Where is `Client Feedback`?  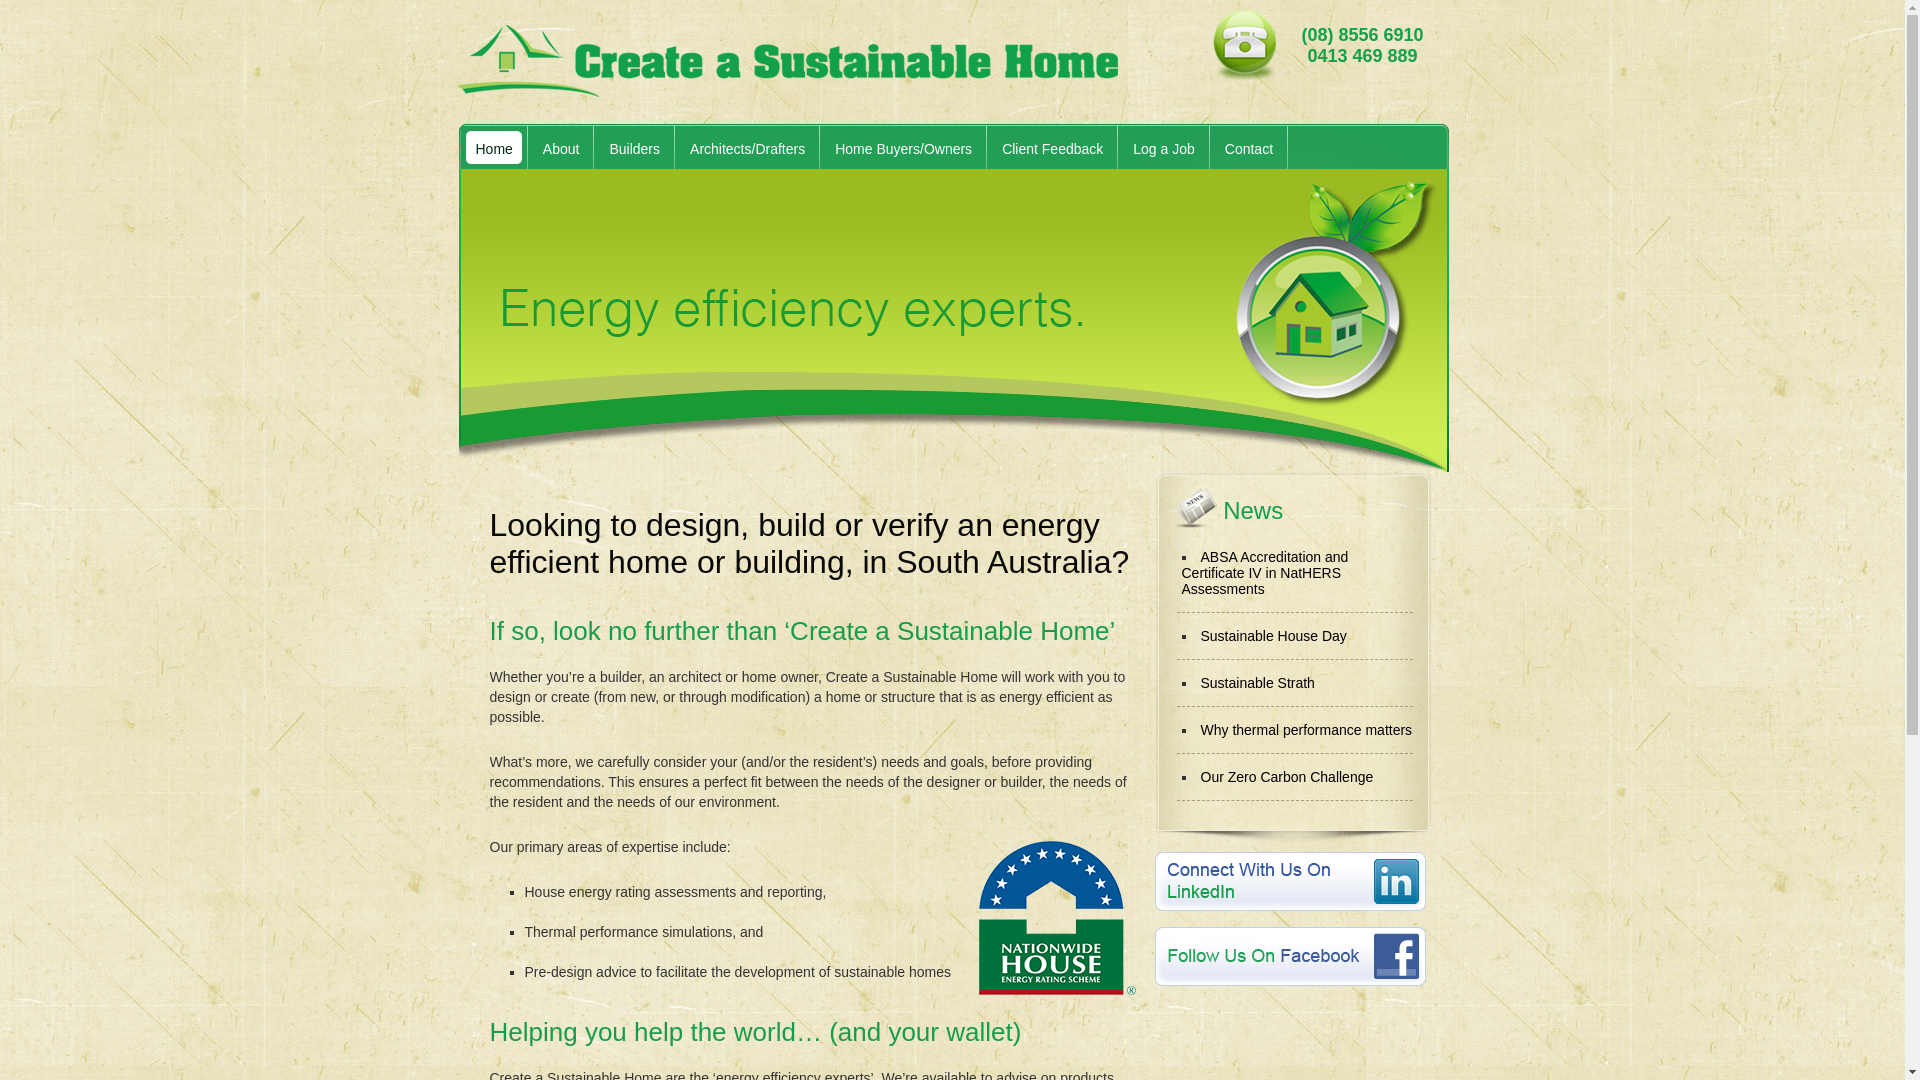 Client Feedback is located at coordinates (1045, 149).